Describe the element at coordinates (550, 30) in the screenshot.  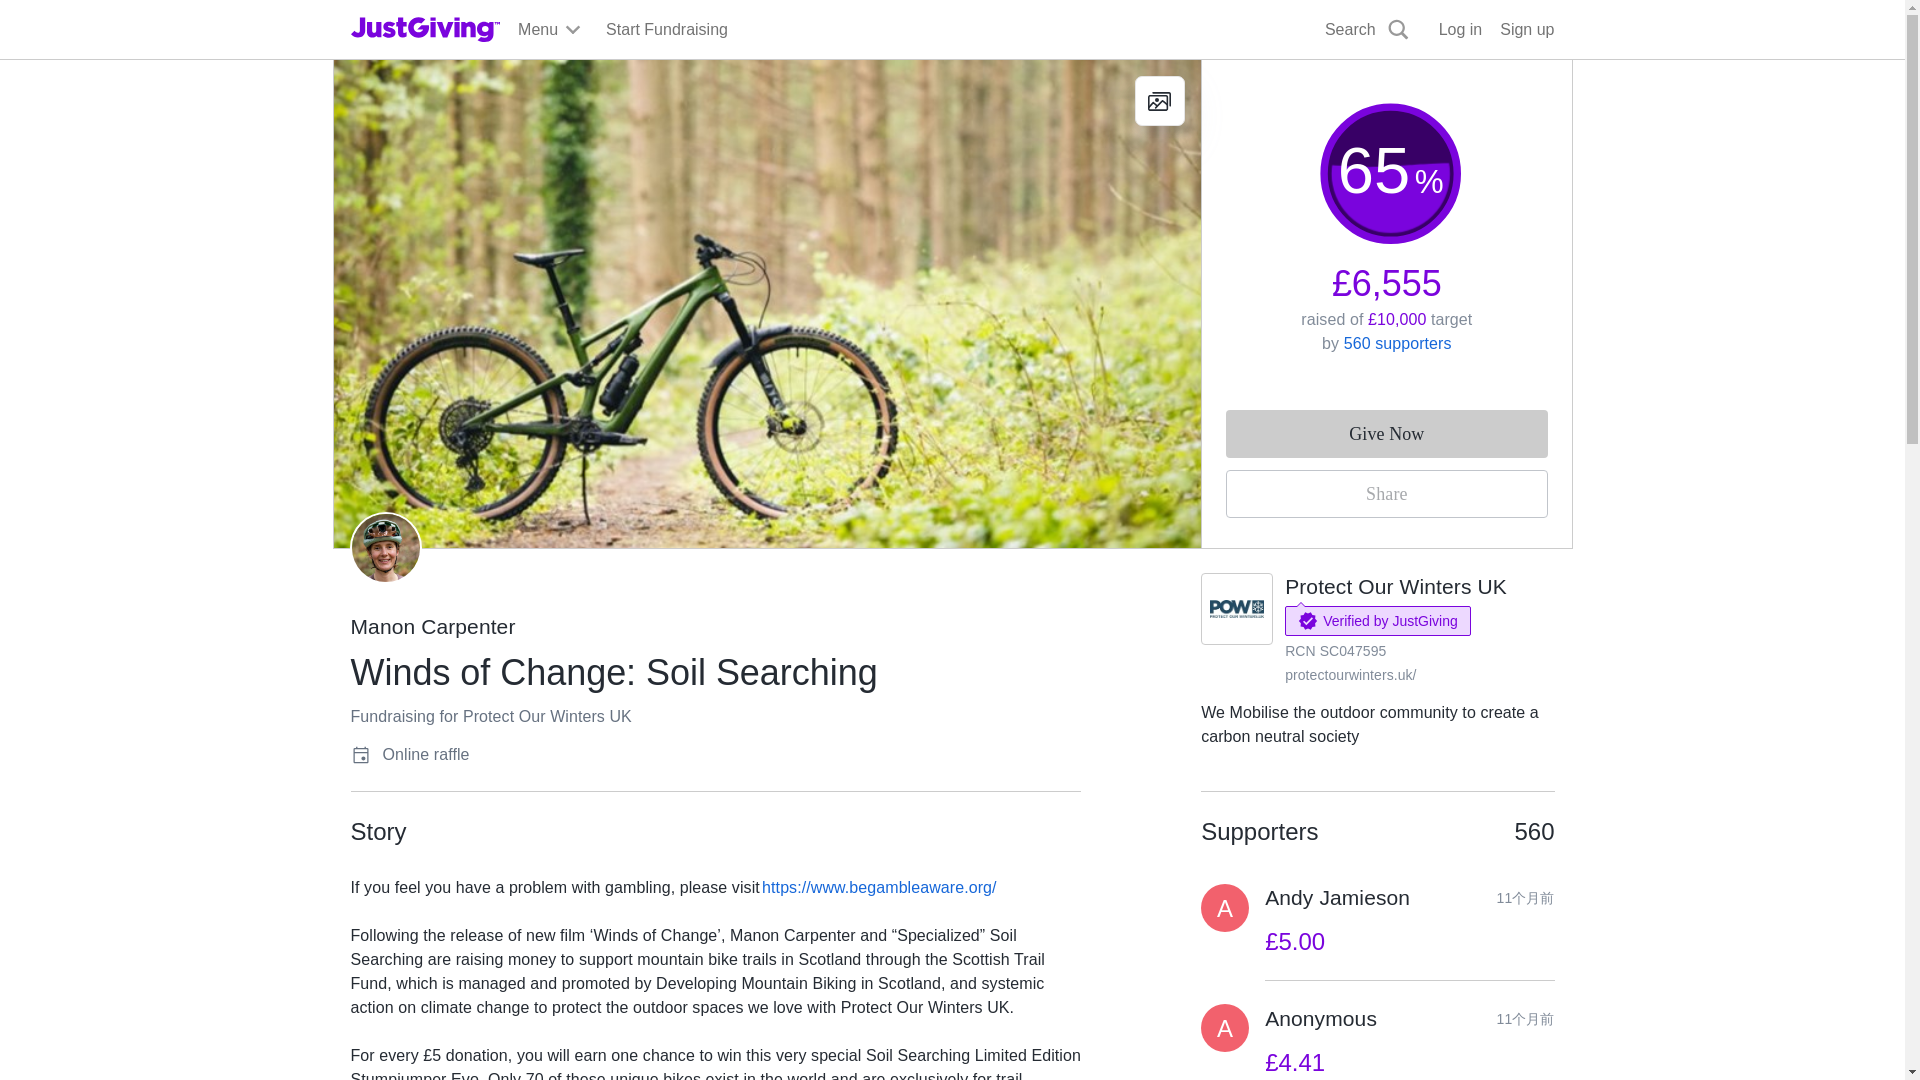
I see `Menu` at that location.